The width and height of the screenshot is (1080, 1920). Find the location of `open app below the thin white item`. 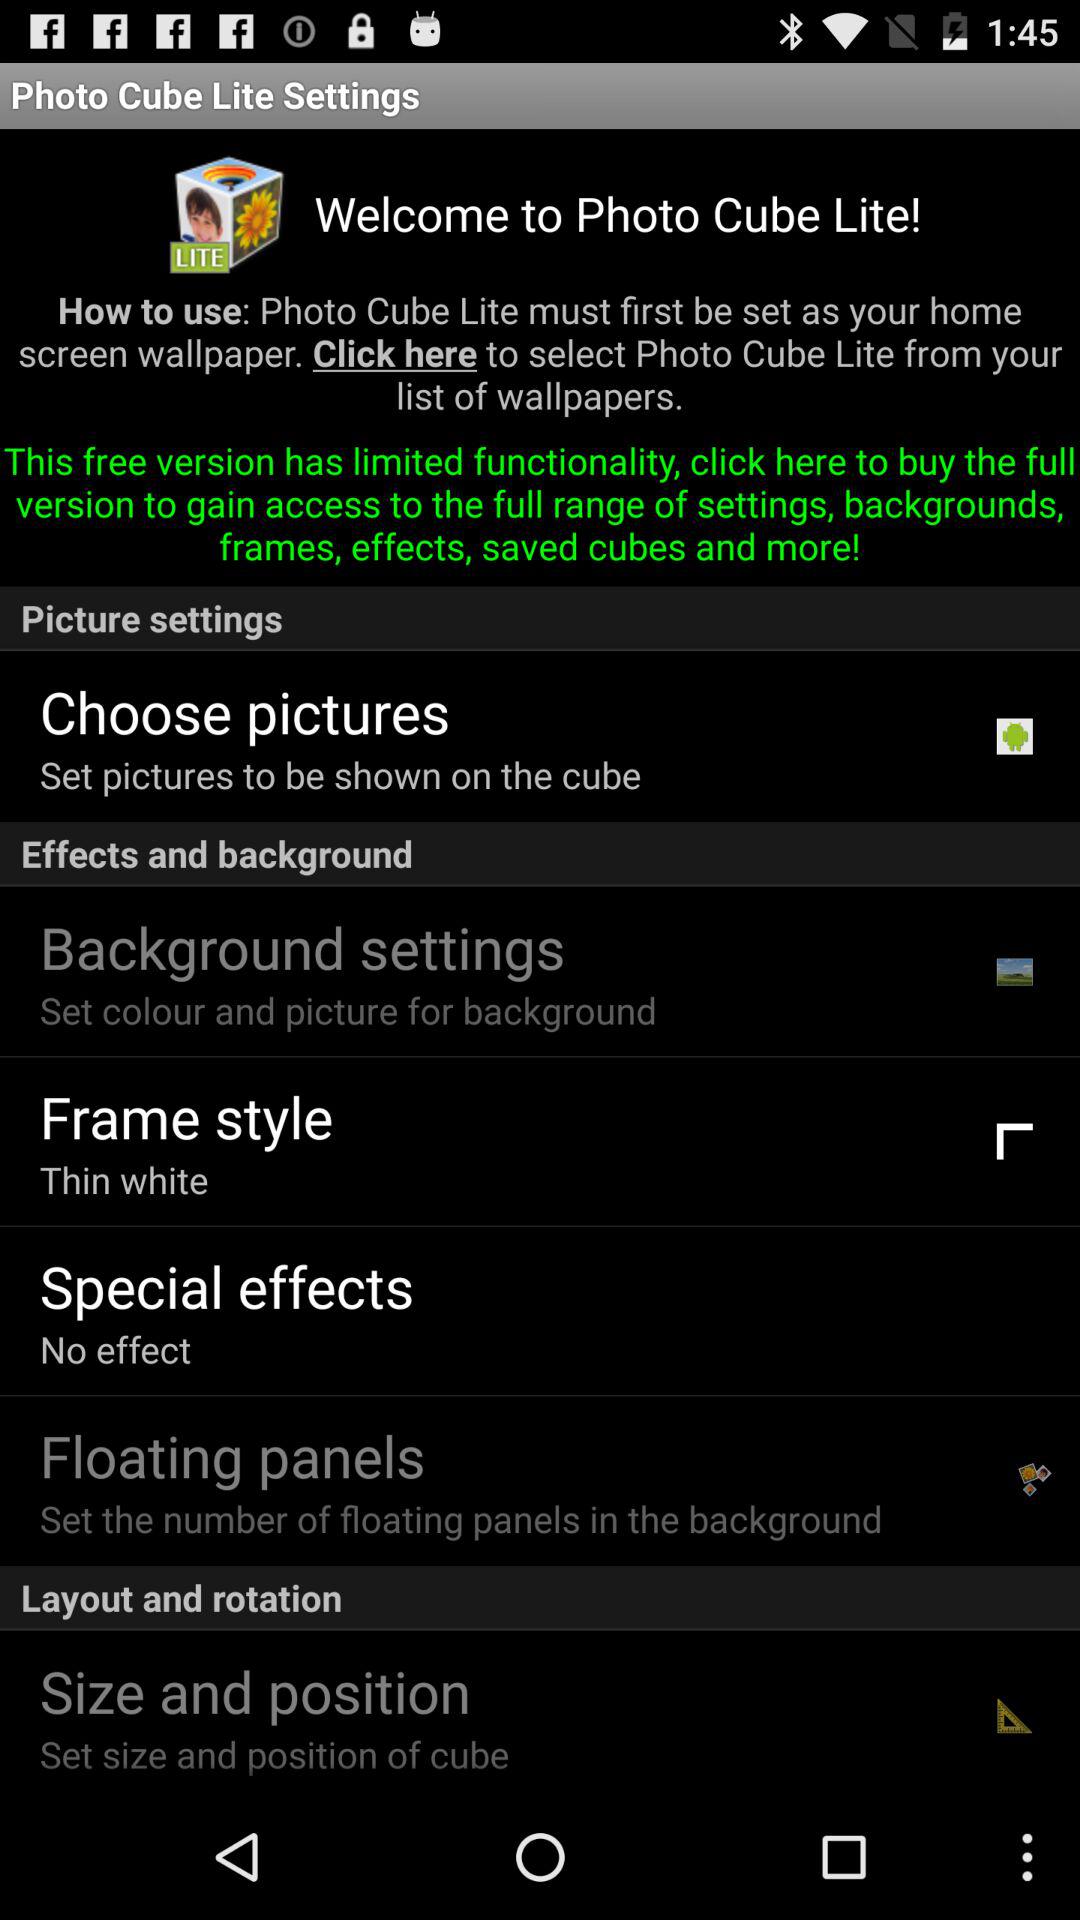

open app below the thin white item is located at coordinates (226, 1286).